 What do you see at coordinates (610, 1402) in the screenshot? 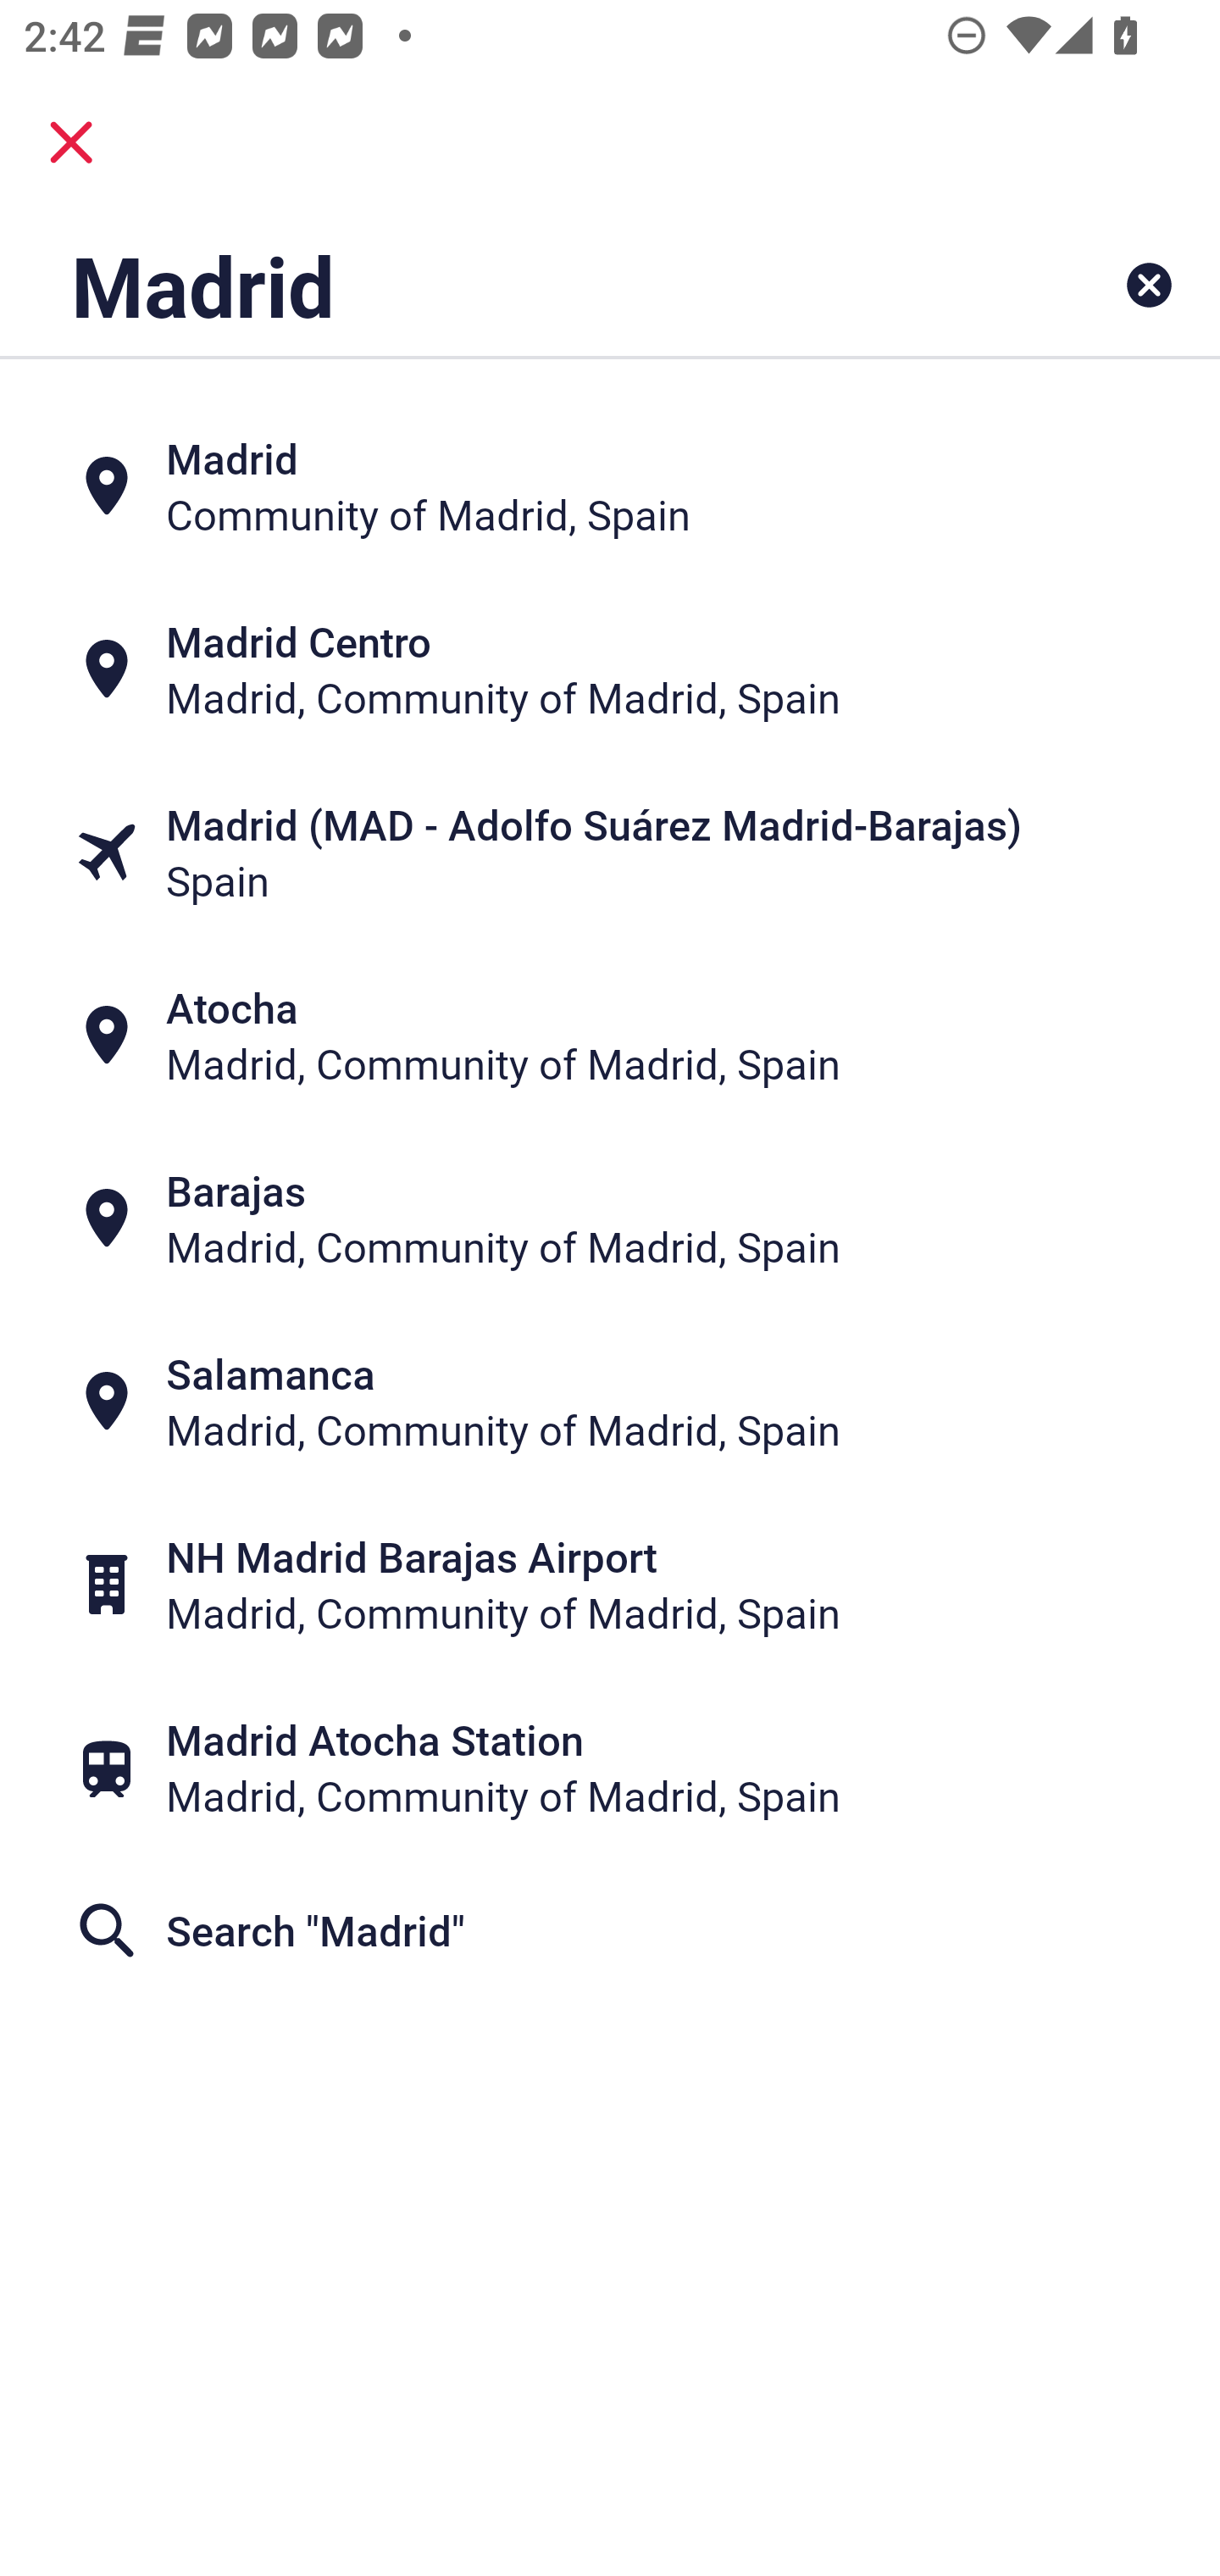
I see `Salamanca Madrid, Community of Madrid, Spain` at bounding box center [610, 1402].